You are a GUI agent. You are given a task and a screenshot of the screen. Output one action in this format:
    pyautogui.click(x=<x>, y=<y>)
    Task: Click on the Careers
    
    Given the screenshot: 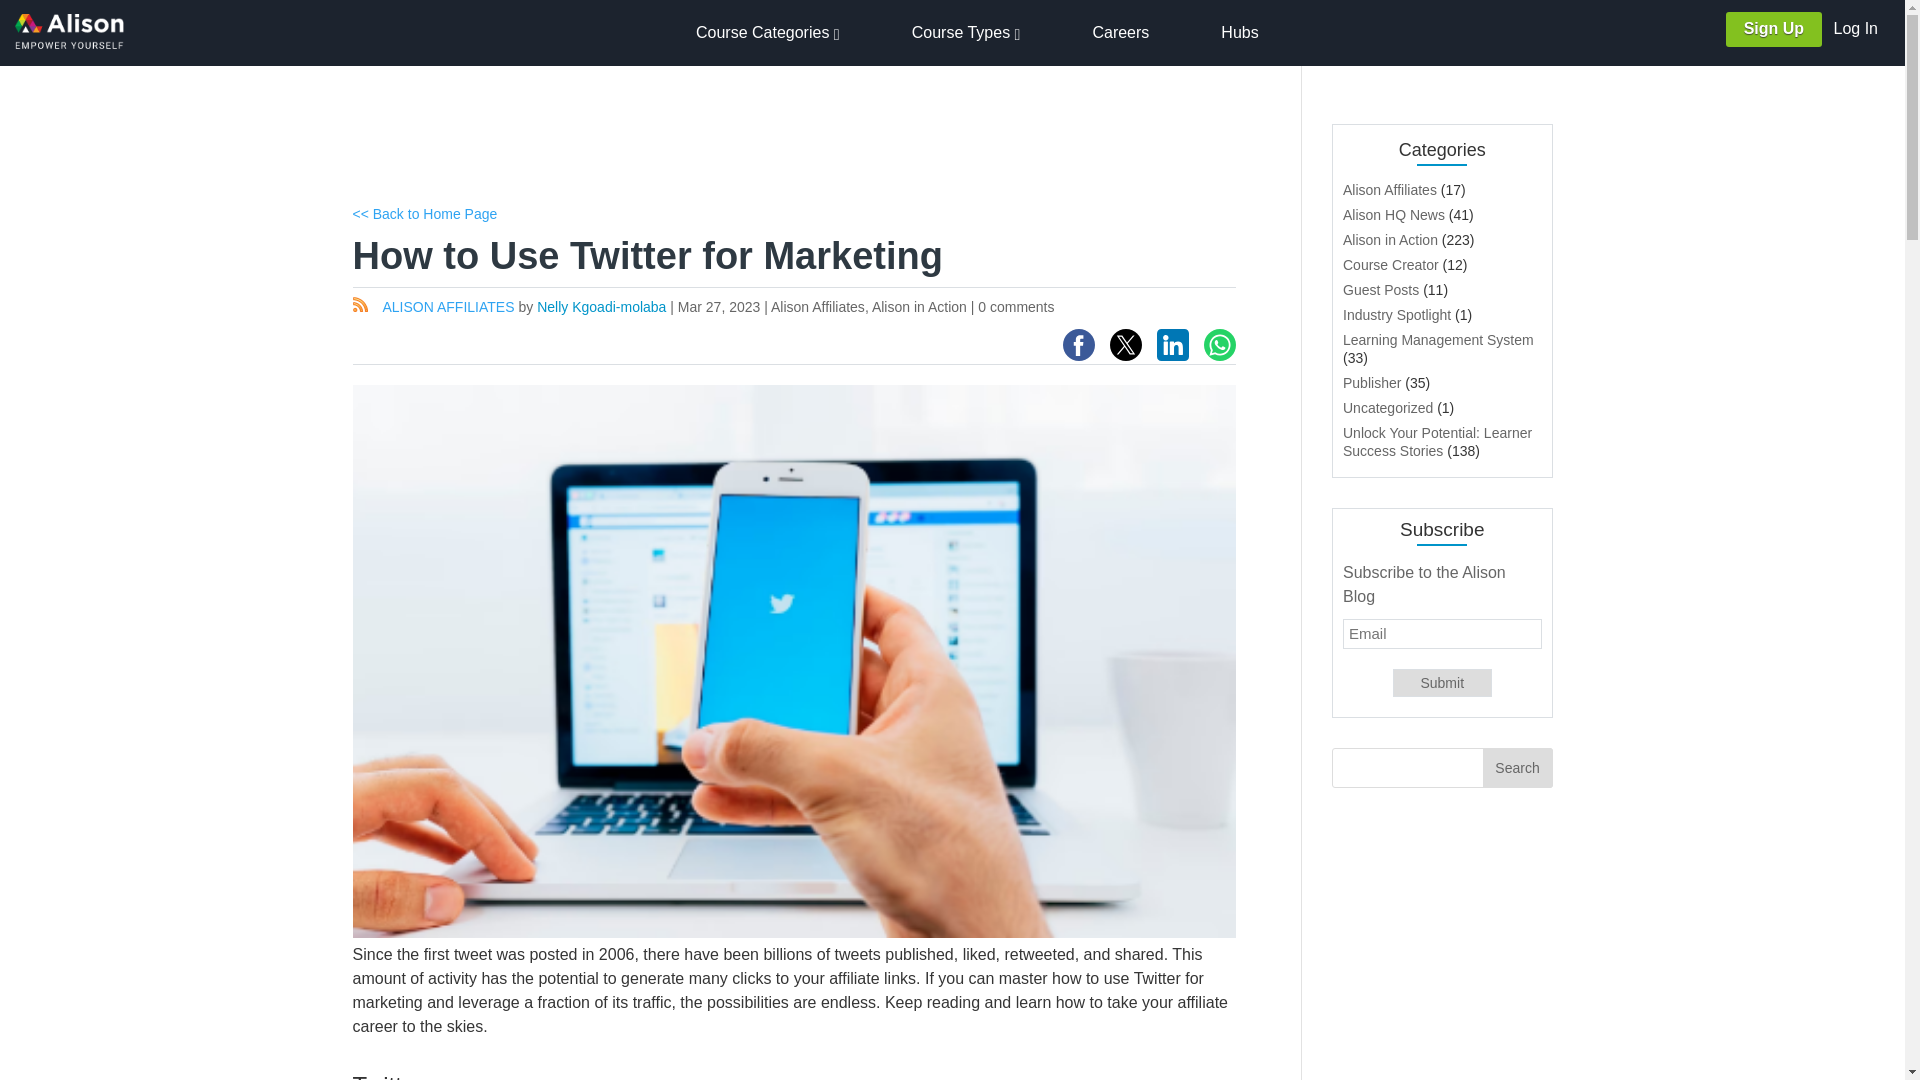 What is the action you would take?
    pyautogui.click(x=1120, y=32)
    